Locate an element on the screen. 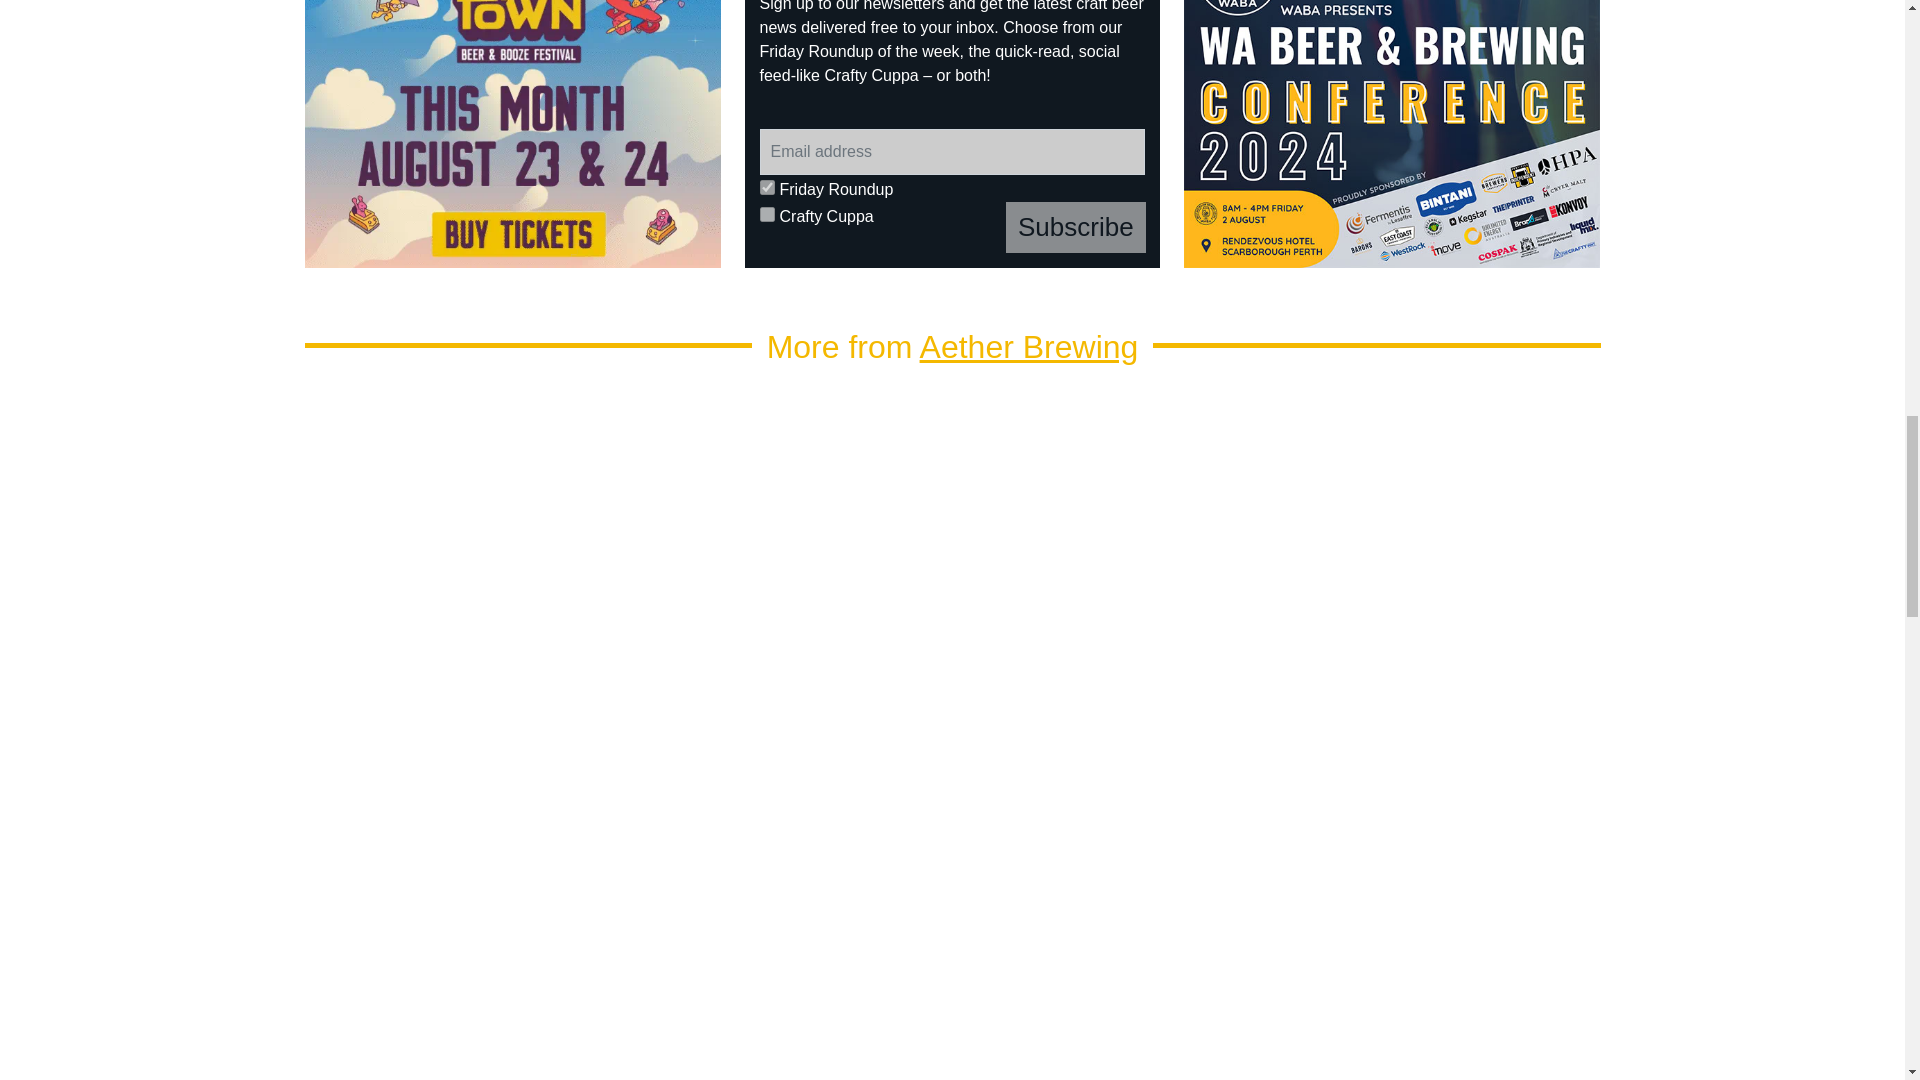 This screenshot has width=1920, height=1080. friday is located at coordinates (768, 188).